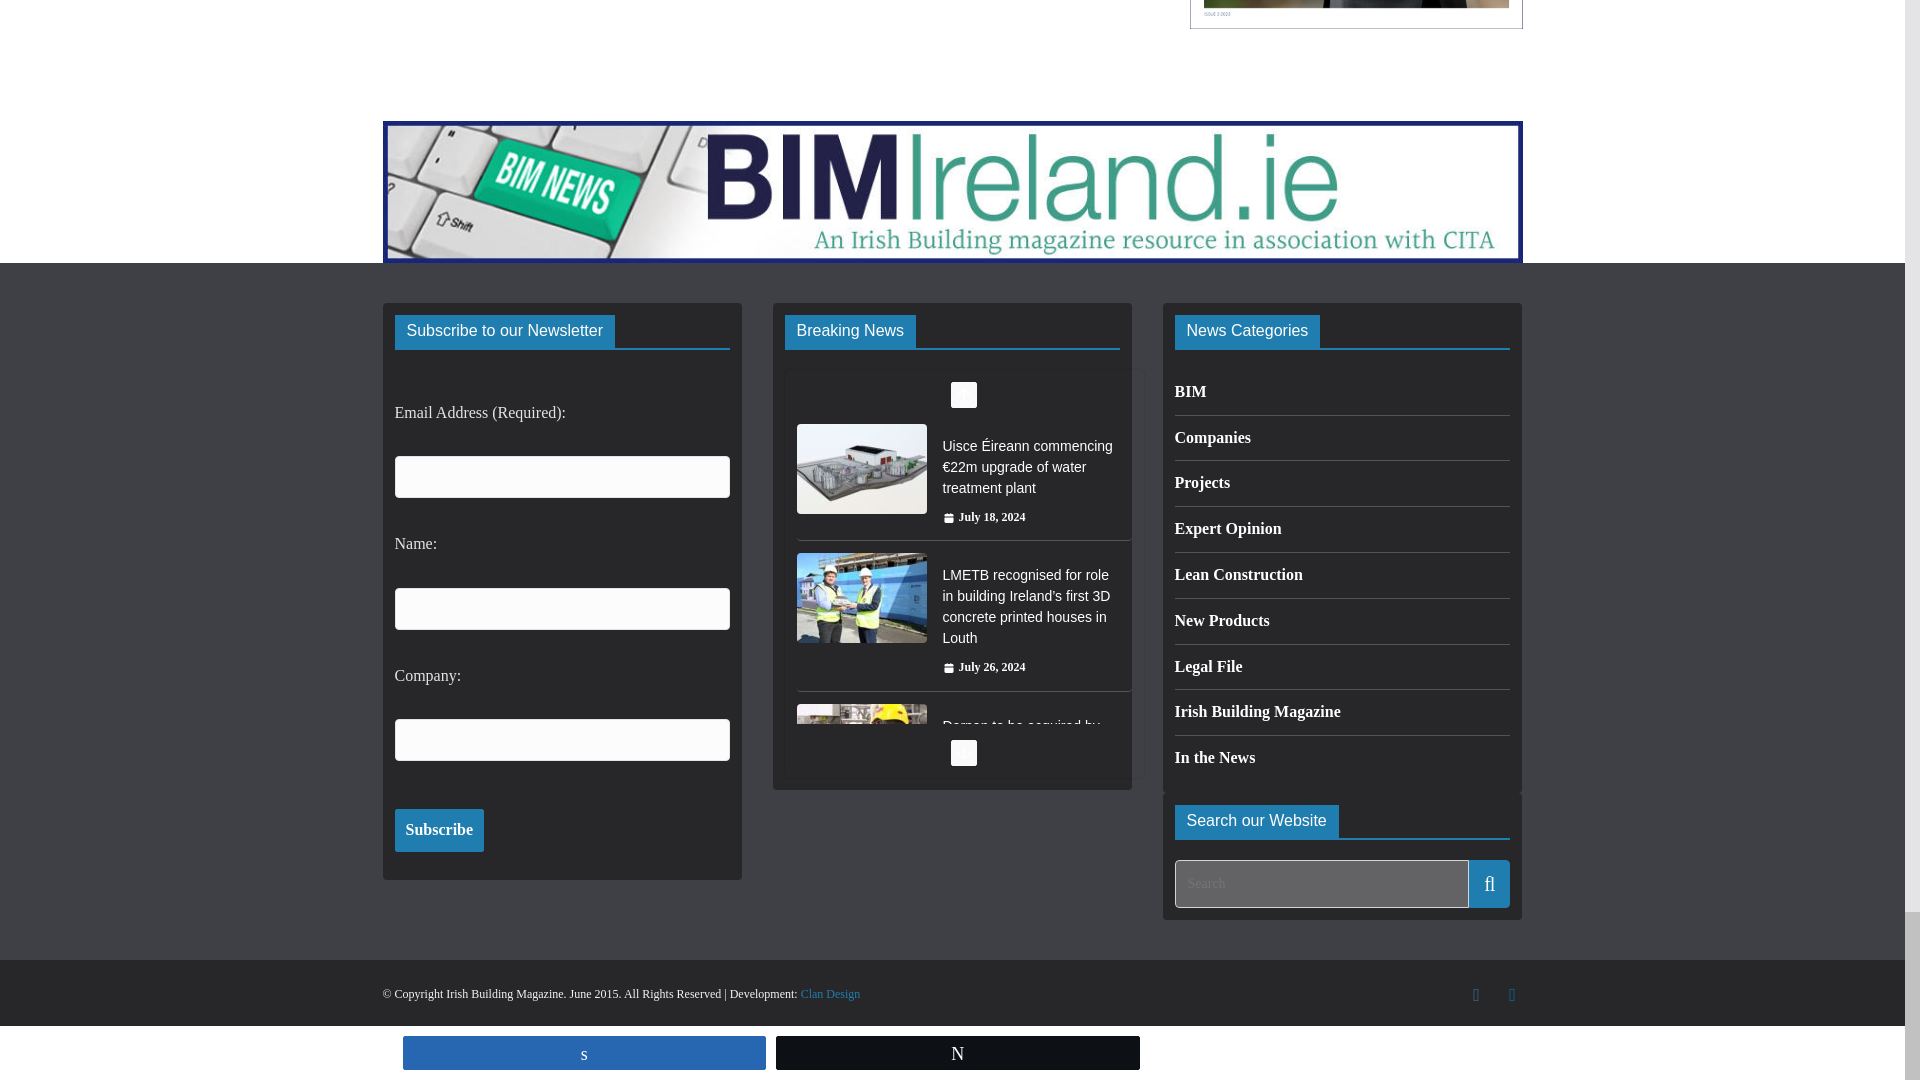 The width and height of the screenshot is (1920, 1080). I want to click on Subscribe, so click(438, 830).